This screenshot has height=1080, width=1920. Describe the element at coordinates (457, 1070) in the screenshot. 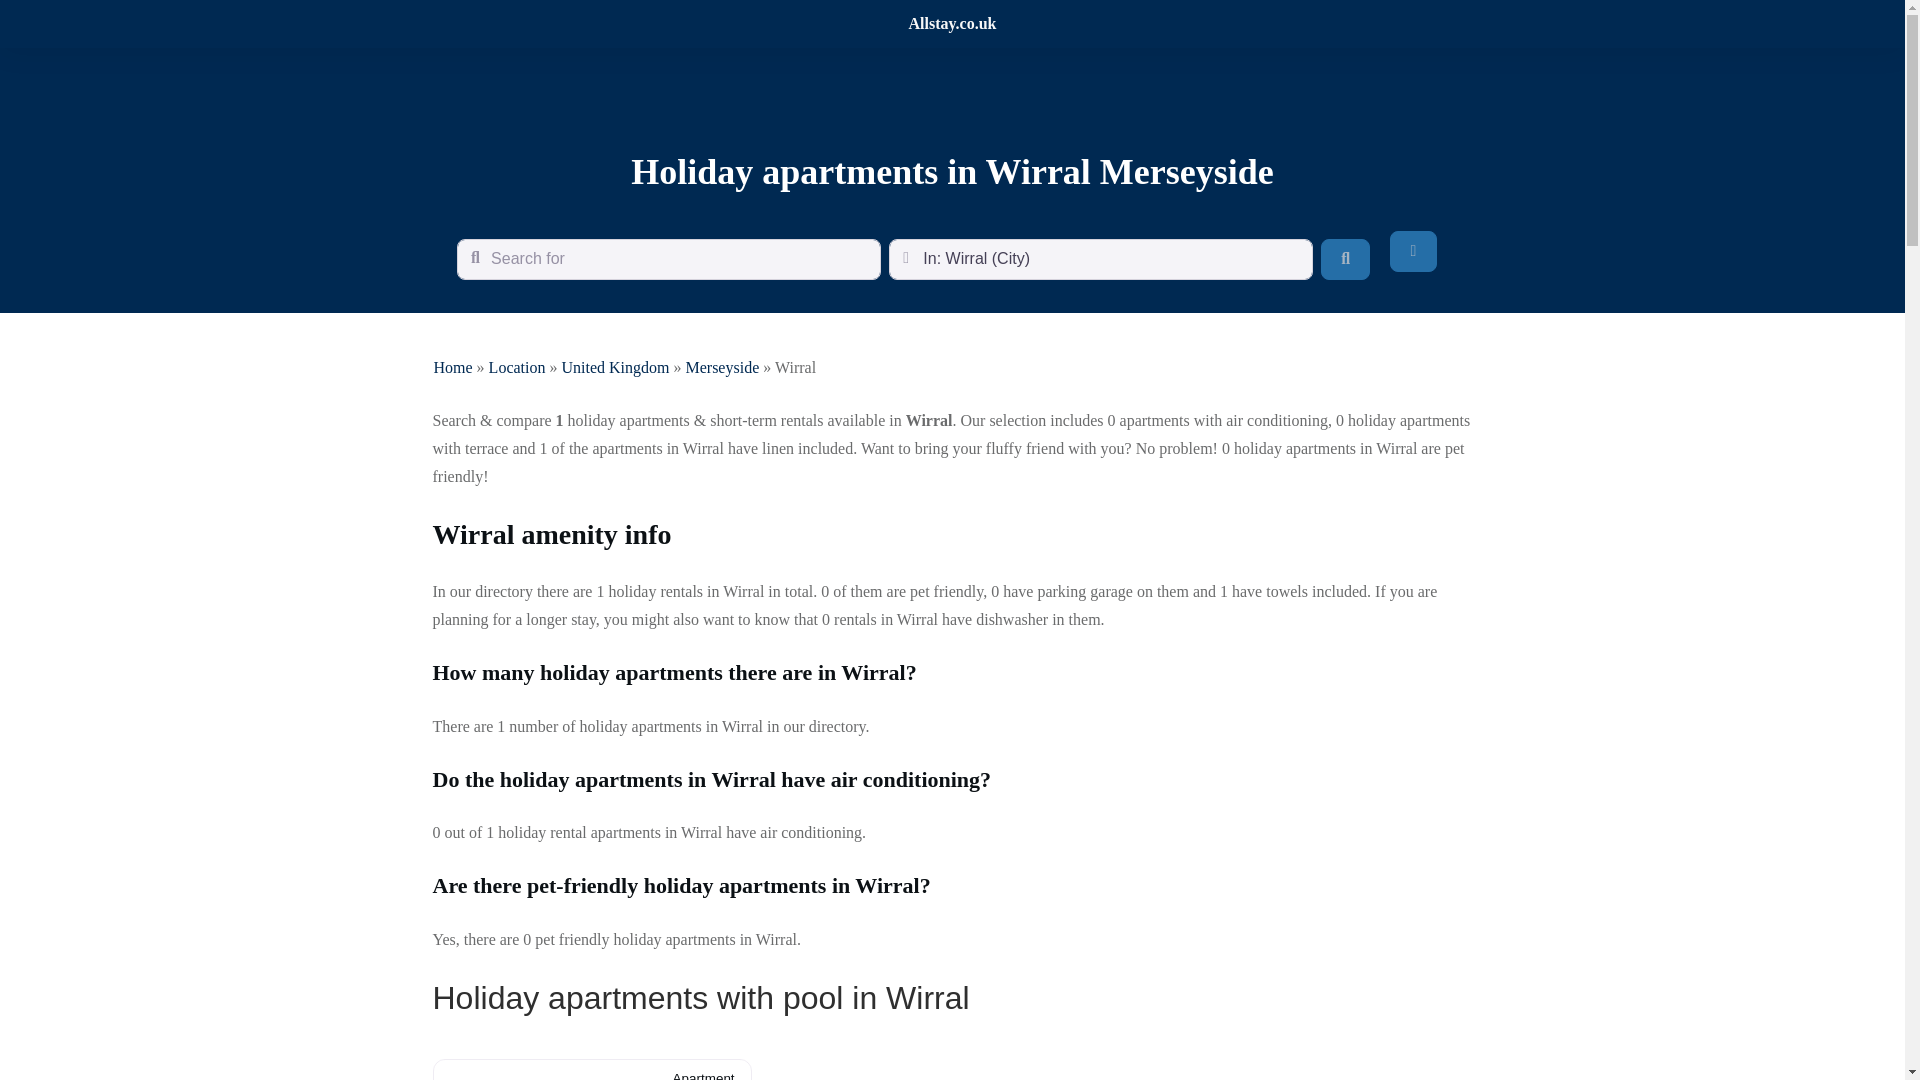

I see `Previous` at that location.